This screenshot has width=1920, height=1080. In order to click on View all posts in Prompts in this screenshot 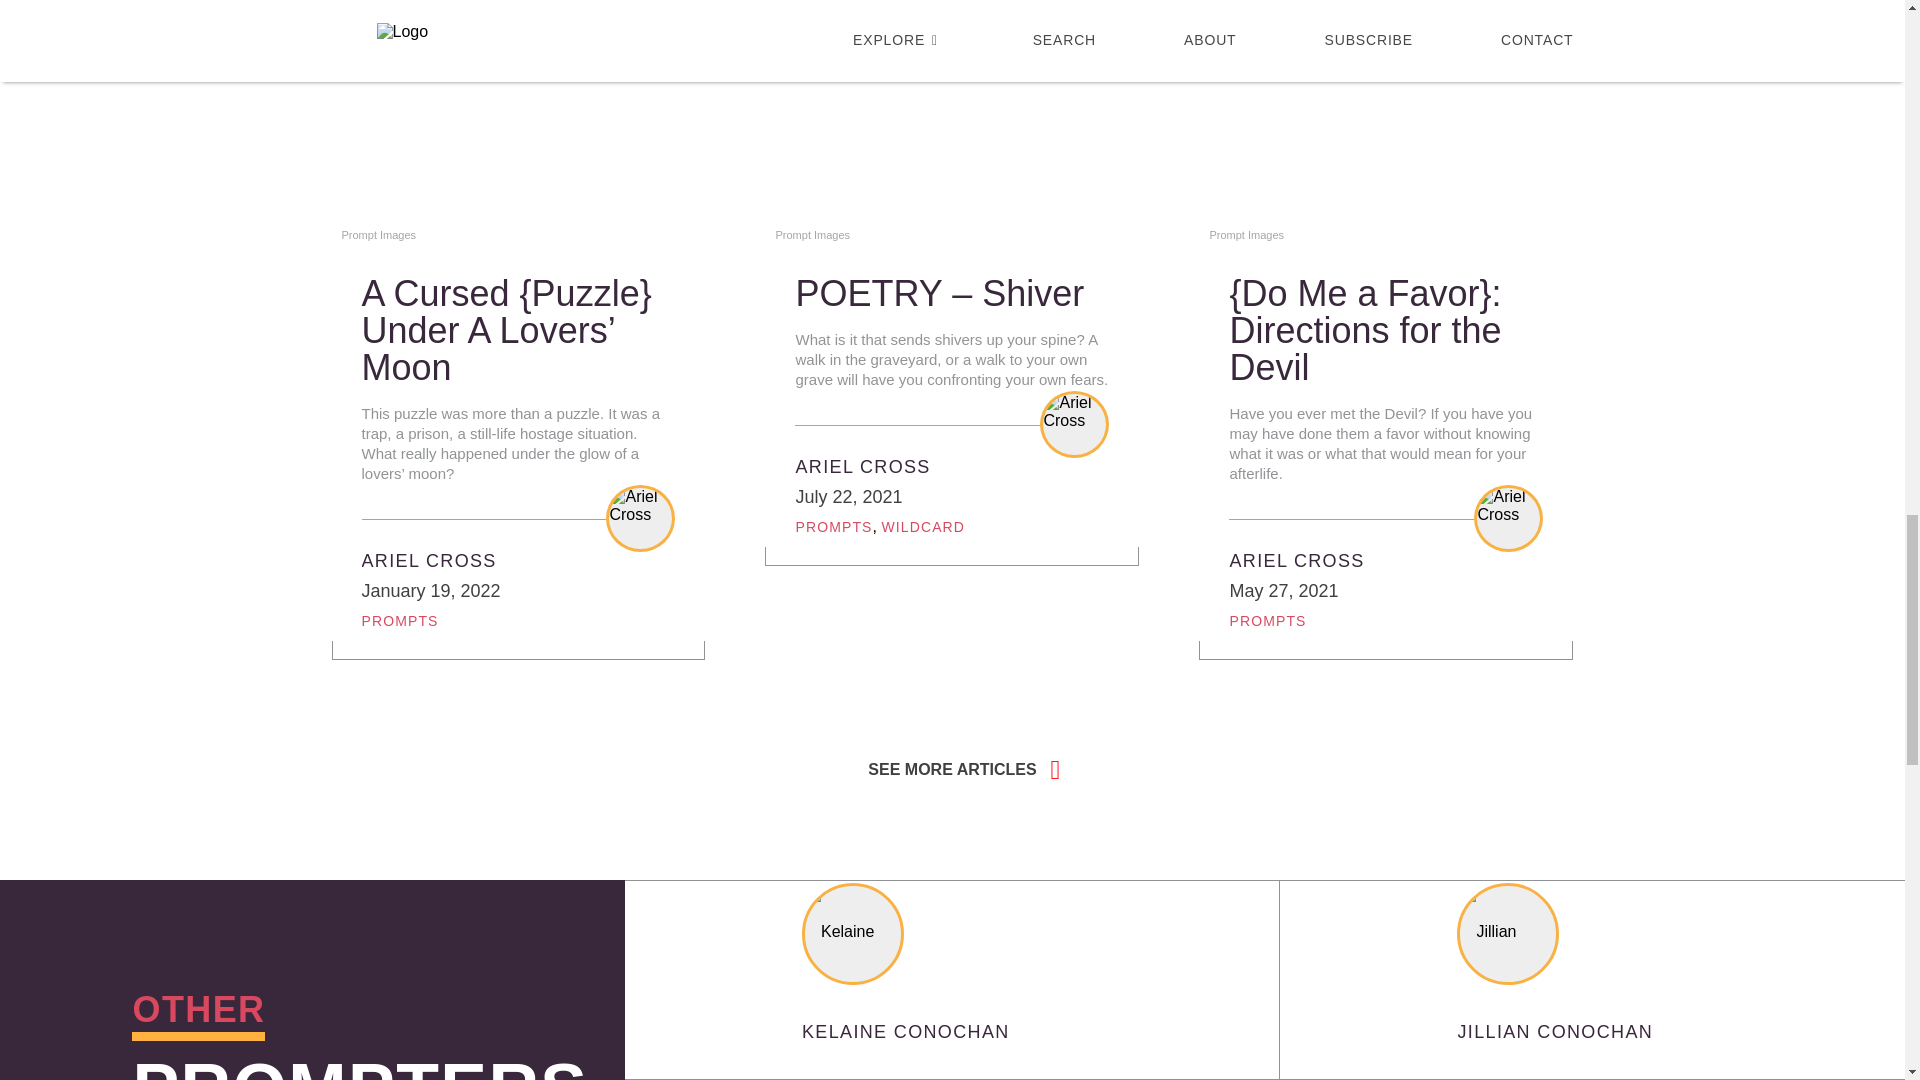, I will do `click(400, 620)`.